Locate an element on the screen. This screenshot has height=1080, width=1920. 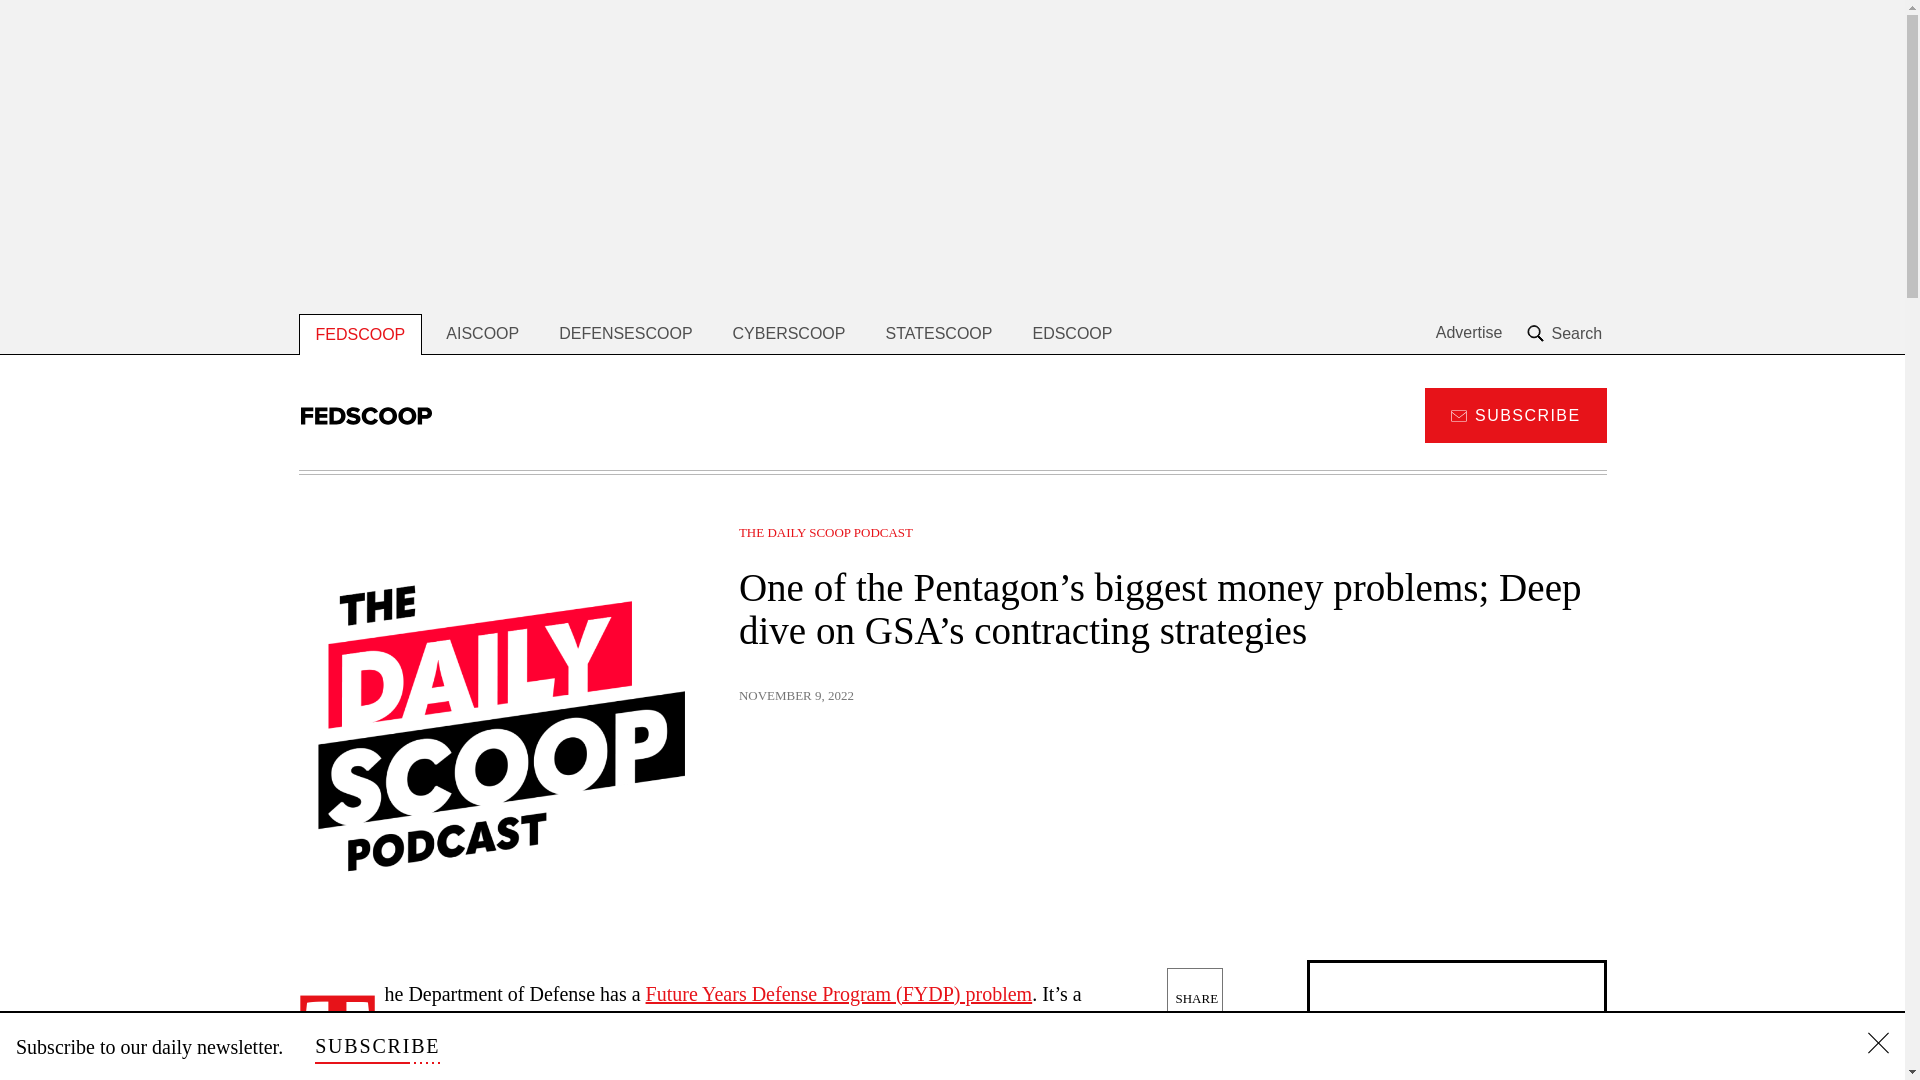
STATESCOOP is located at coordinates (938, 334).